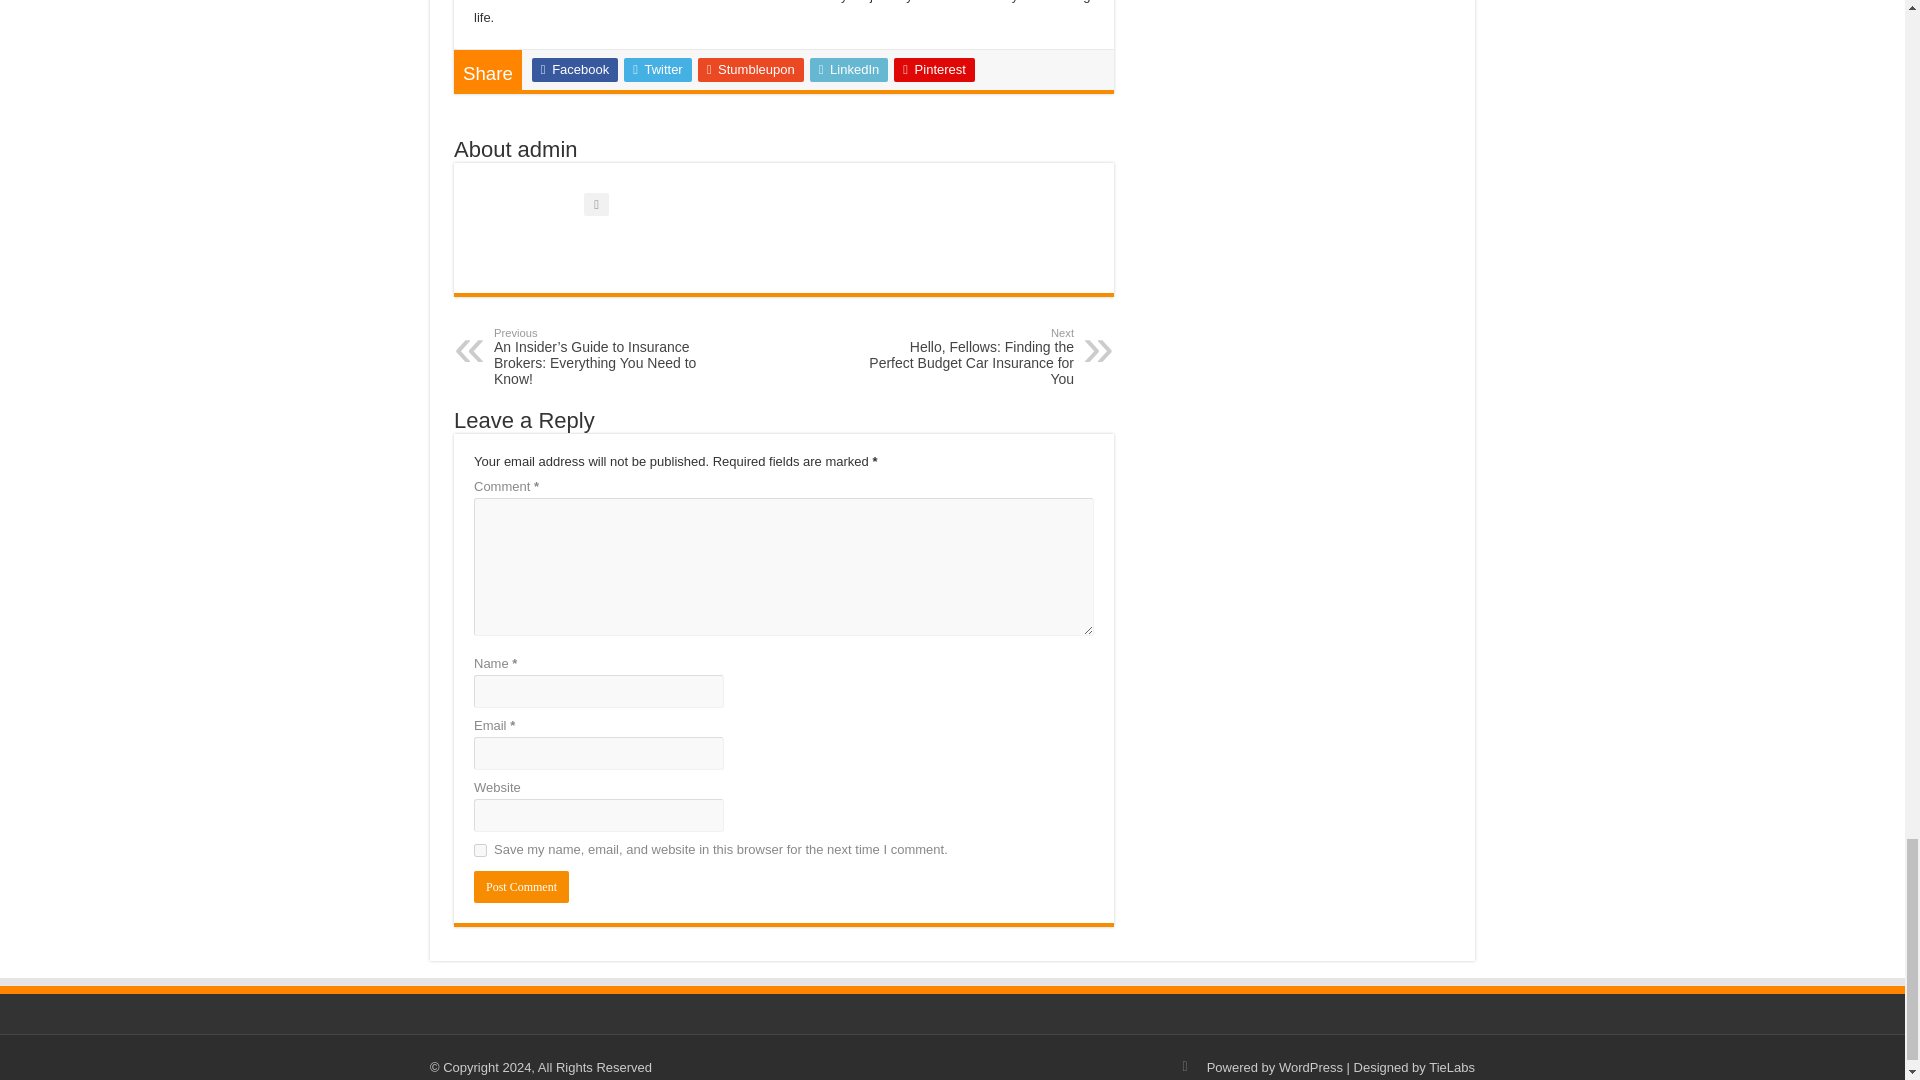  Describe the element at coordinates (521, 886) in the screenshot. I see `Post Comment` at that location.